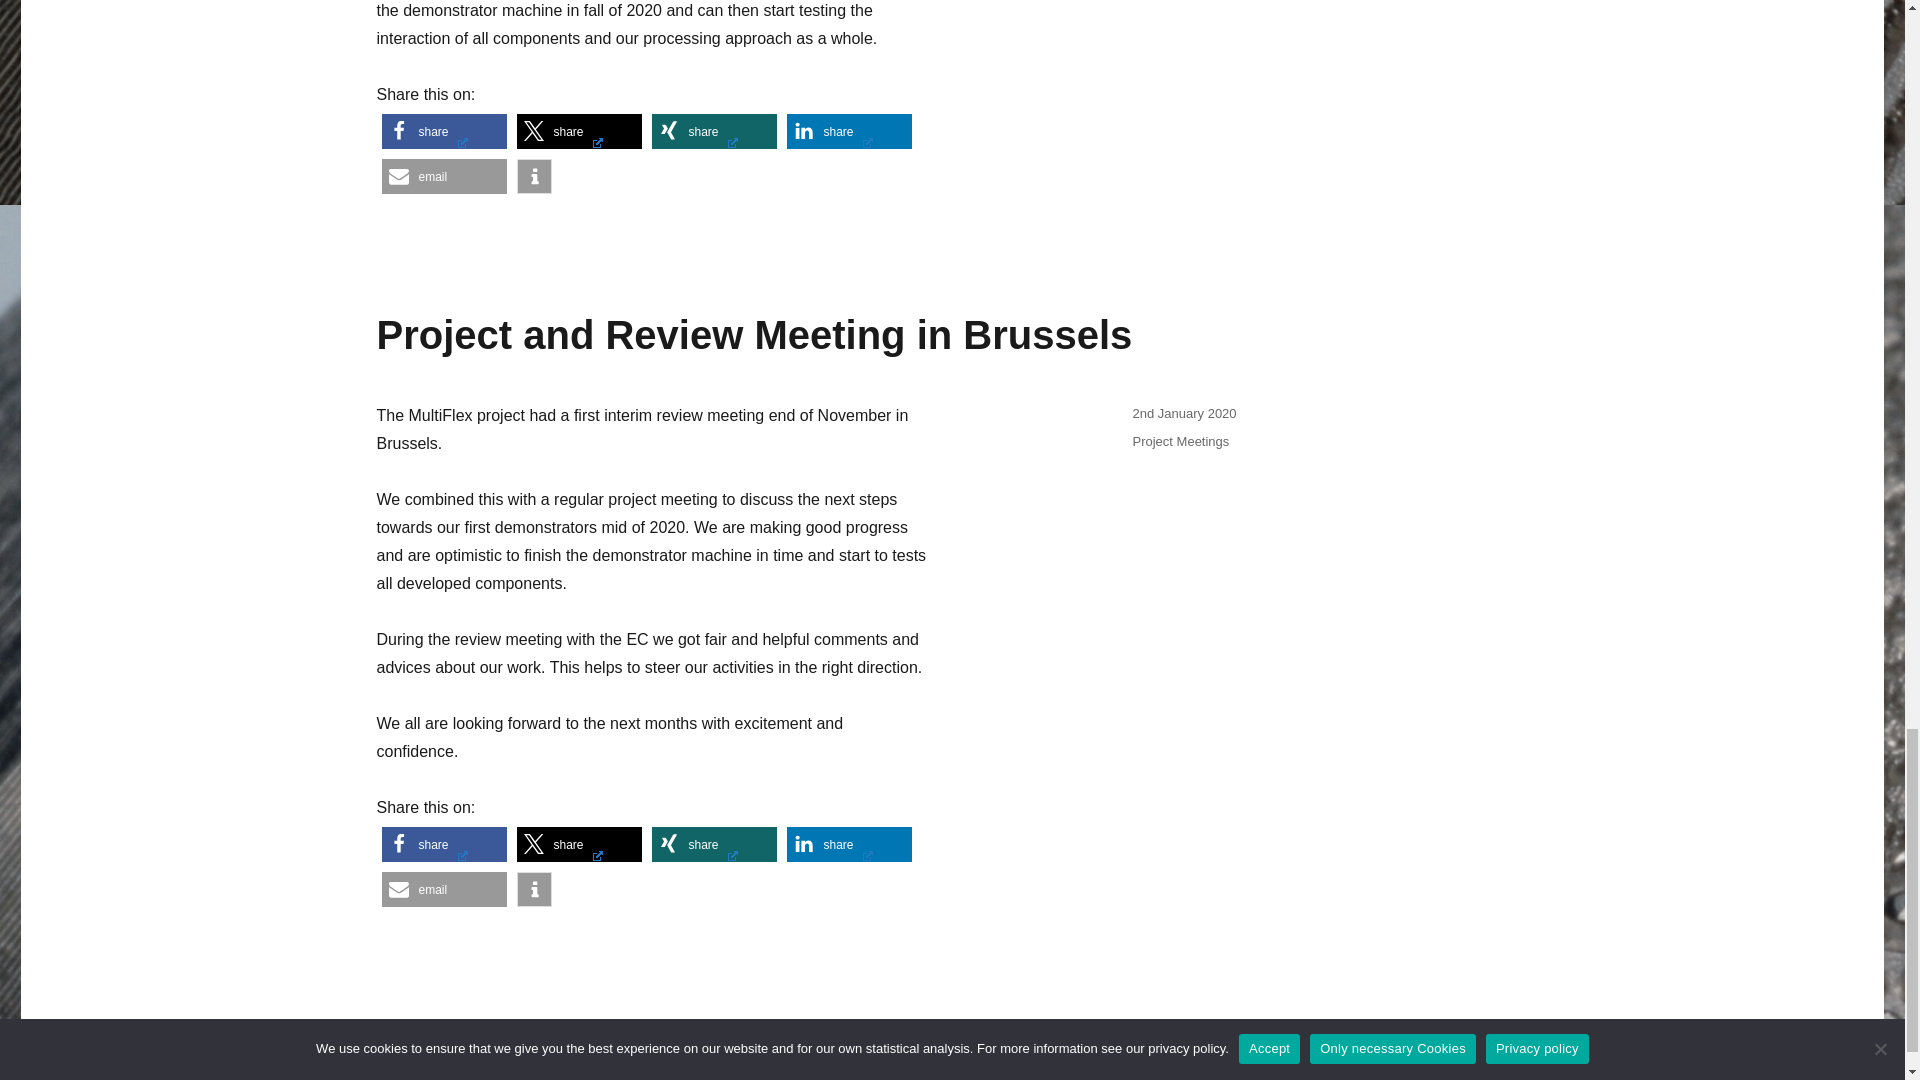 The height and width of the screenshot is (1080, 1920). I want to click on Share on LinkedIn, so click(848, 132).